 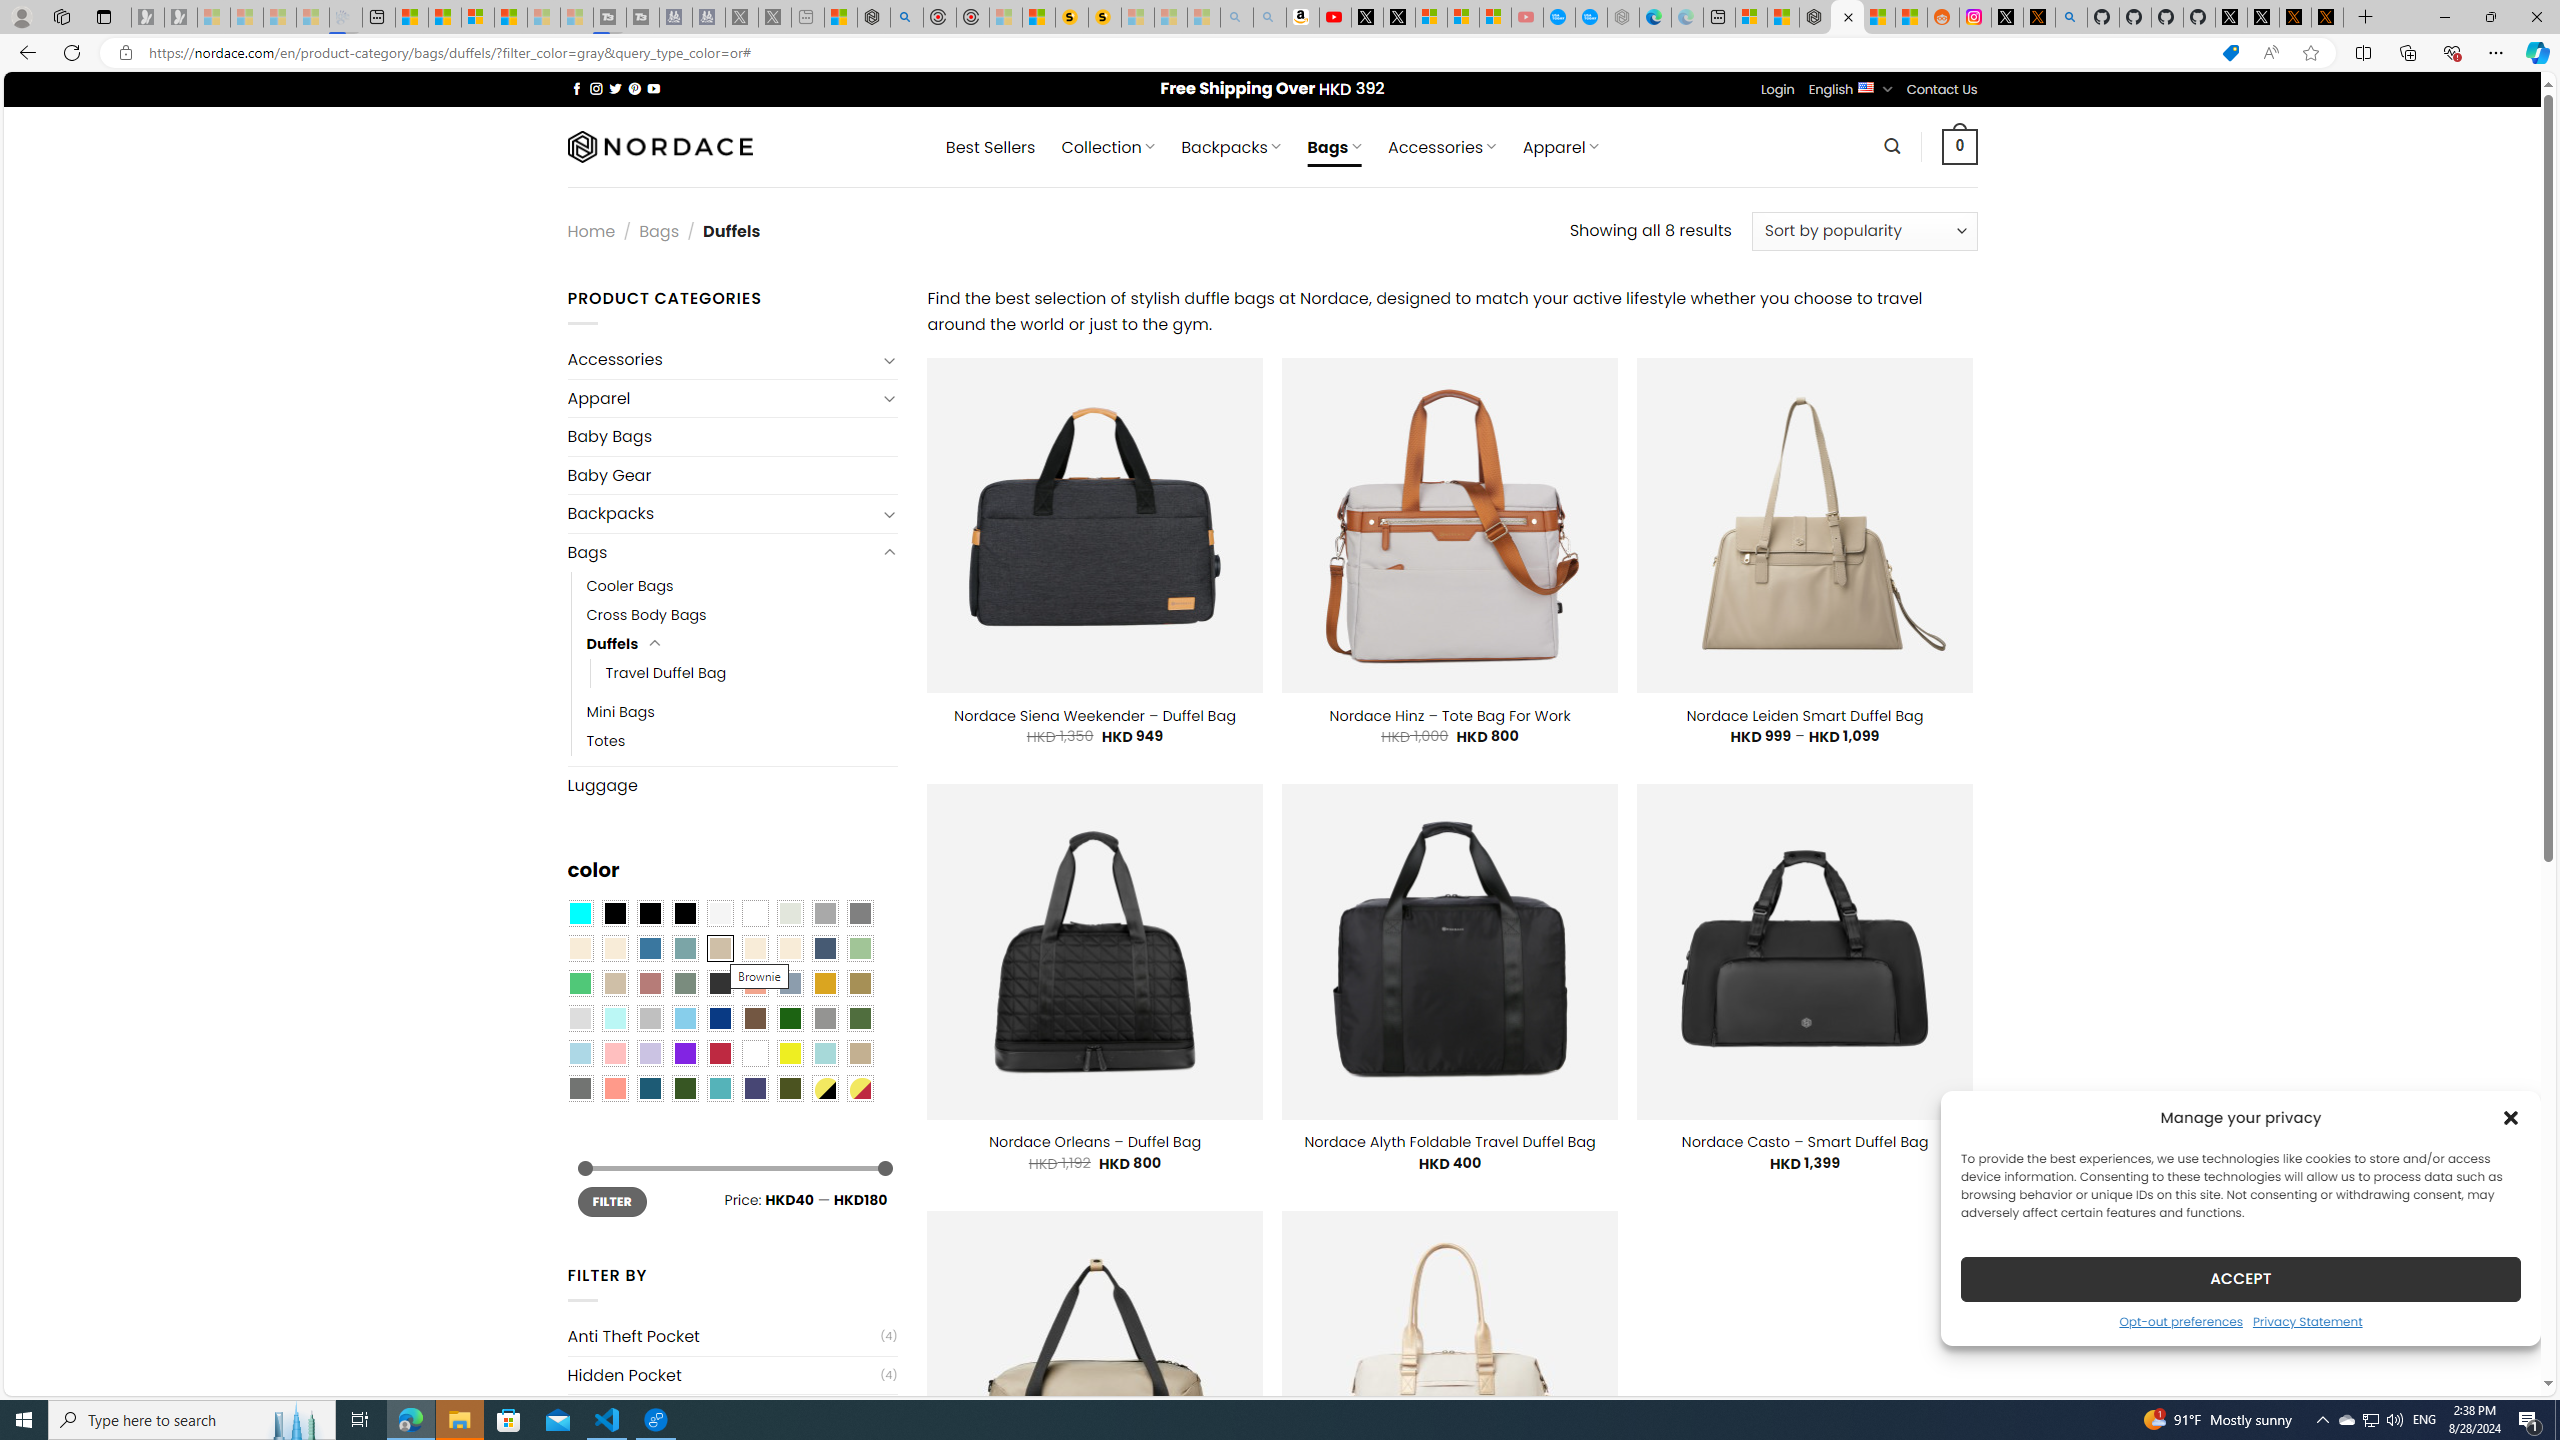 What do you see at coordinates (590, 230) in the screenshot?
I see `Home` at bounding box center [590, 230].